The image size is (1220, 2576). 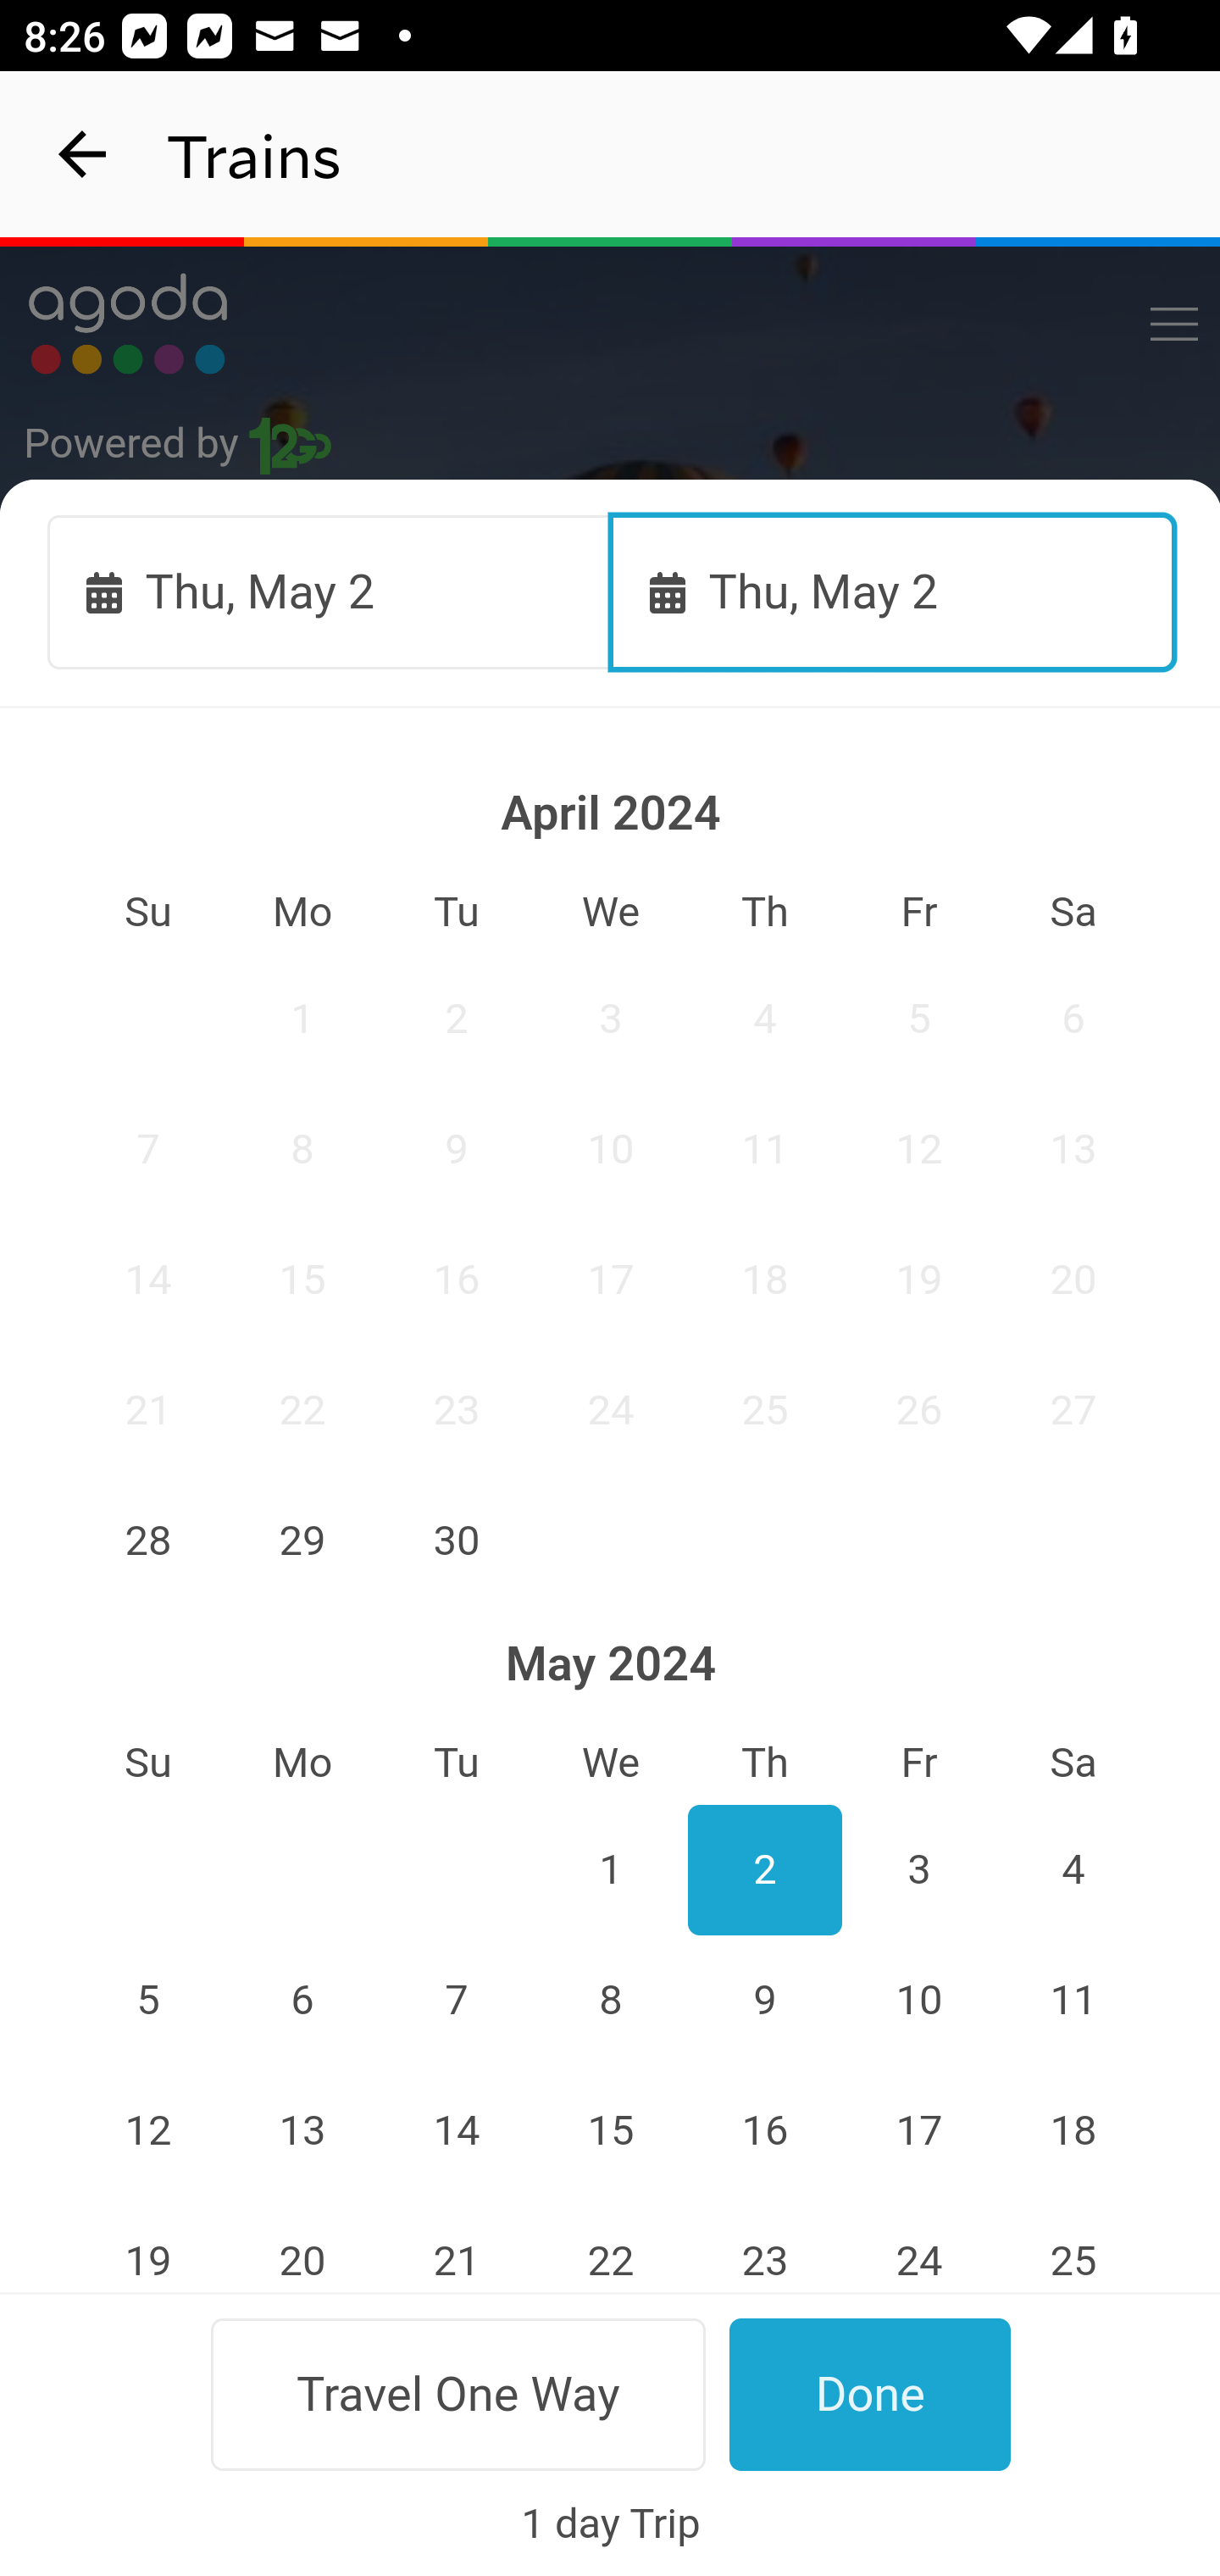 What do you see at coordinates (612, 1870) in the screenshot?
I see `1` at bounding box center [612, 1870].